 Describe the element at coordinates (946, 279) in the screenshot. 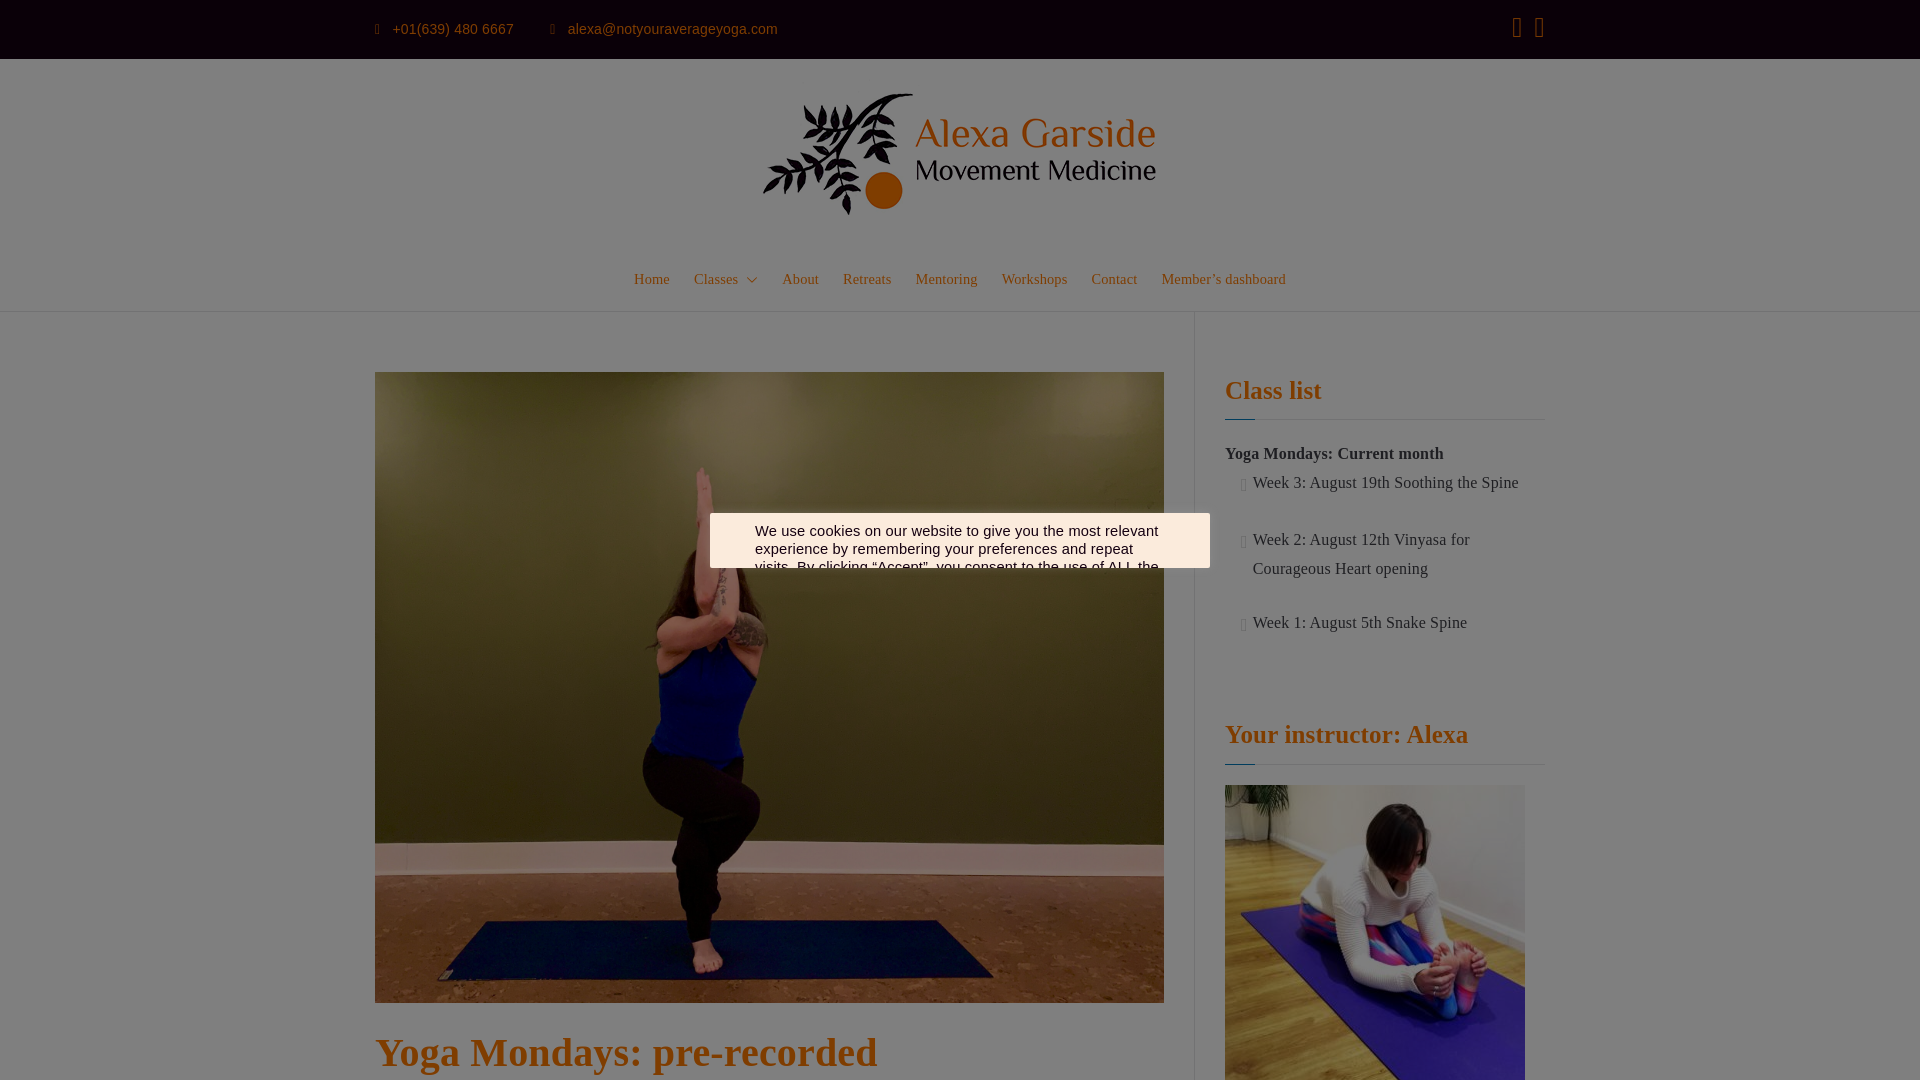

I see `Mentoring` at that location.